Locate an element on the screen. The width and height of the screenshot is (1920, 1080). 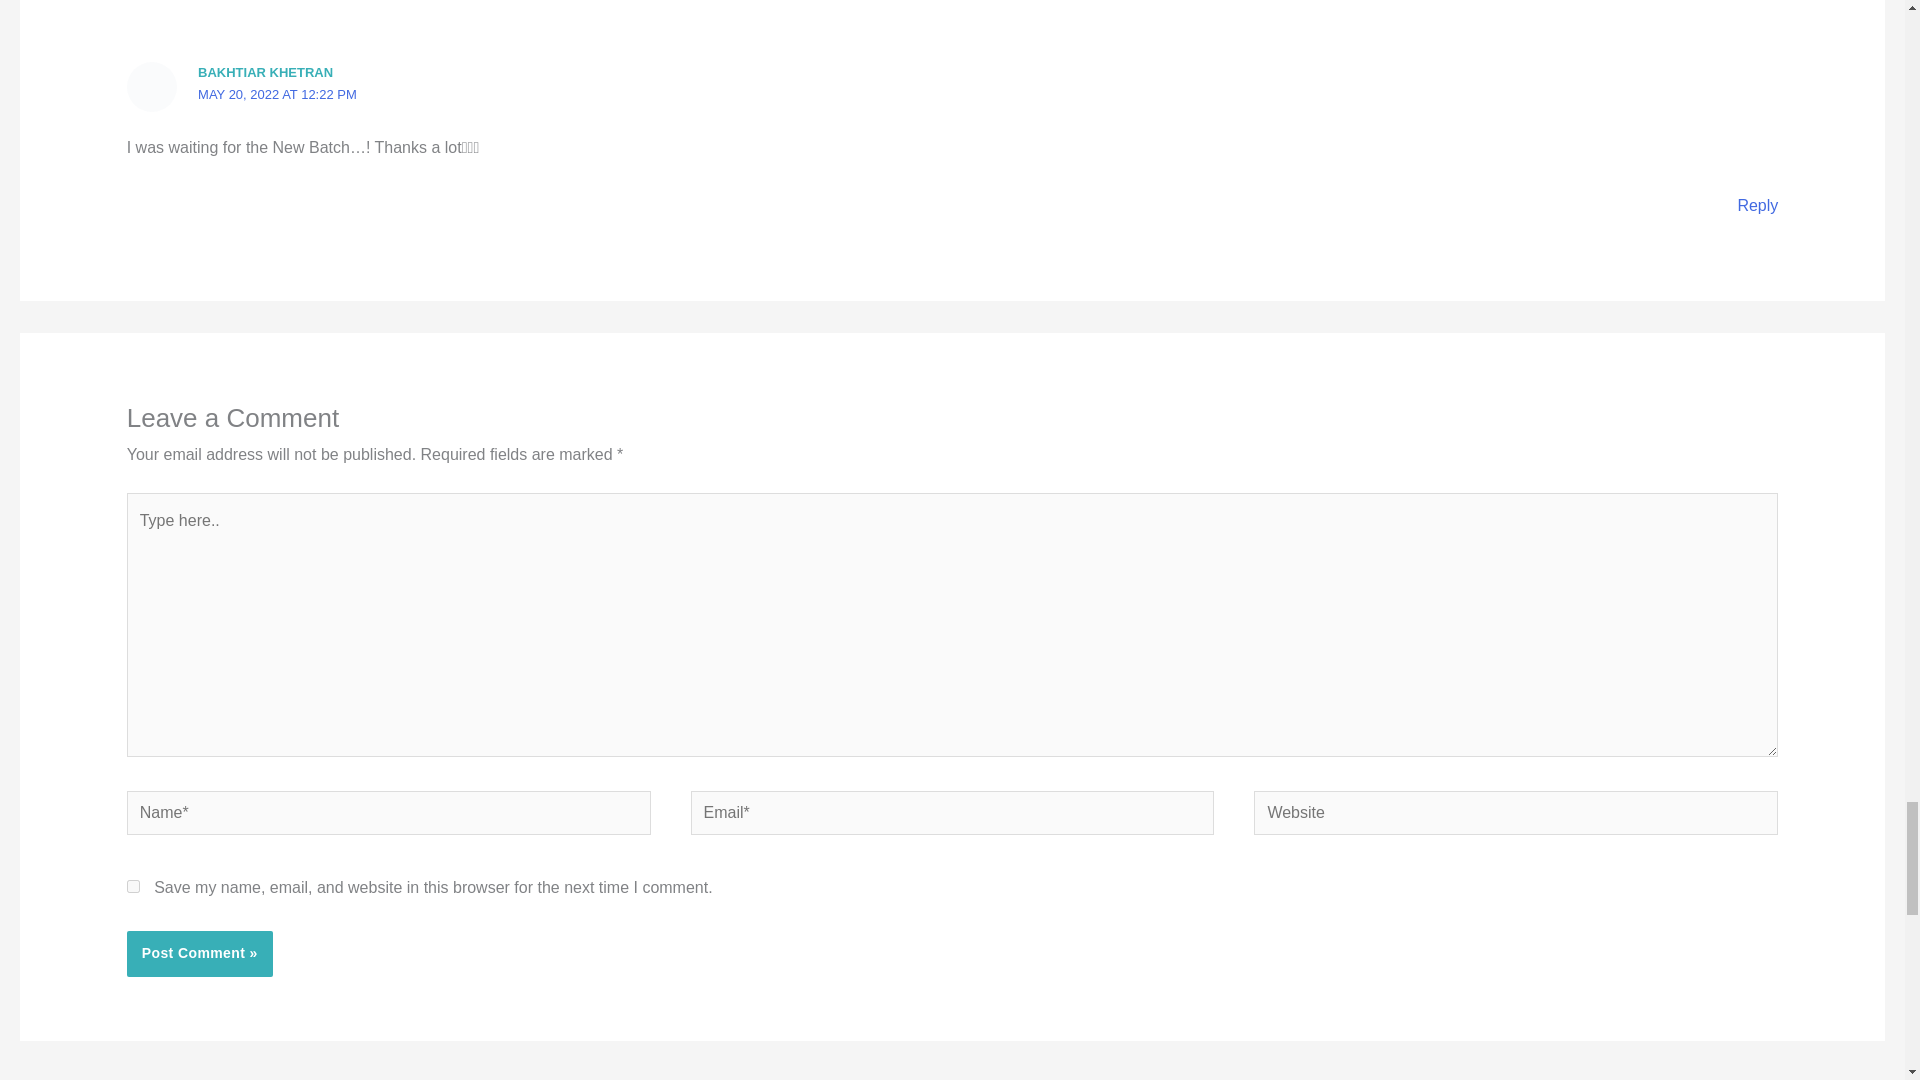
yes is located at coordinates (133, 886).